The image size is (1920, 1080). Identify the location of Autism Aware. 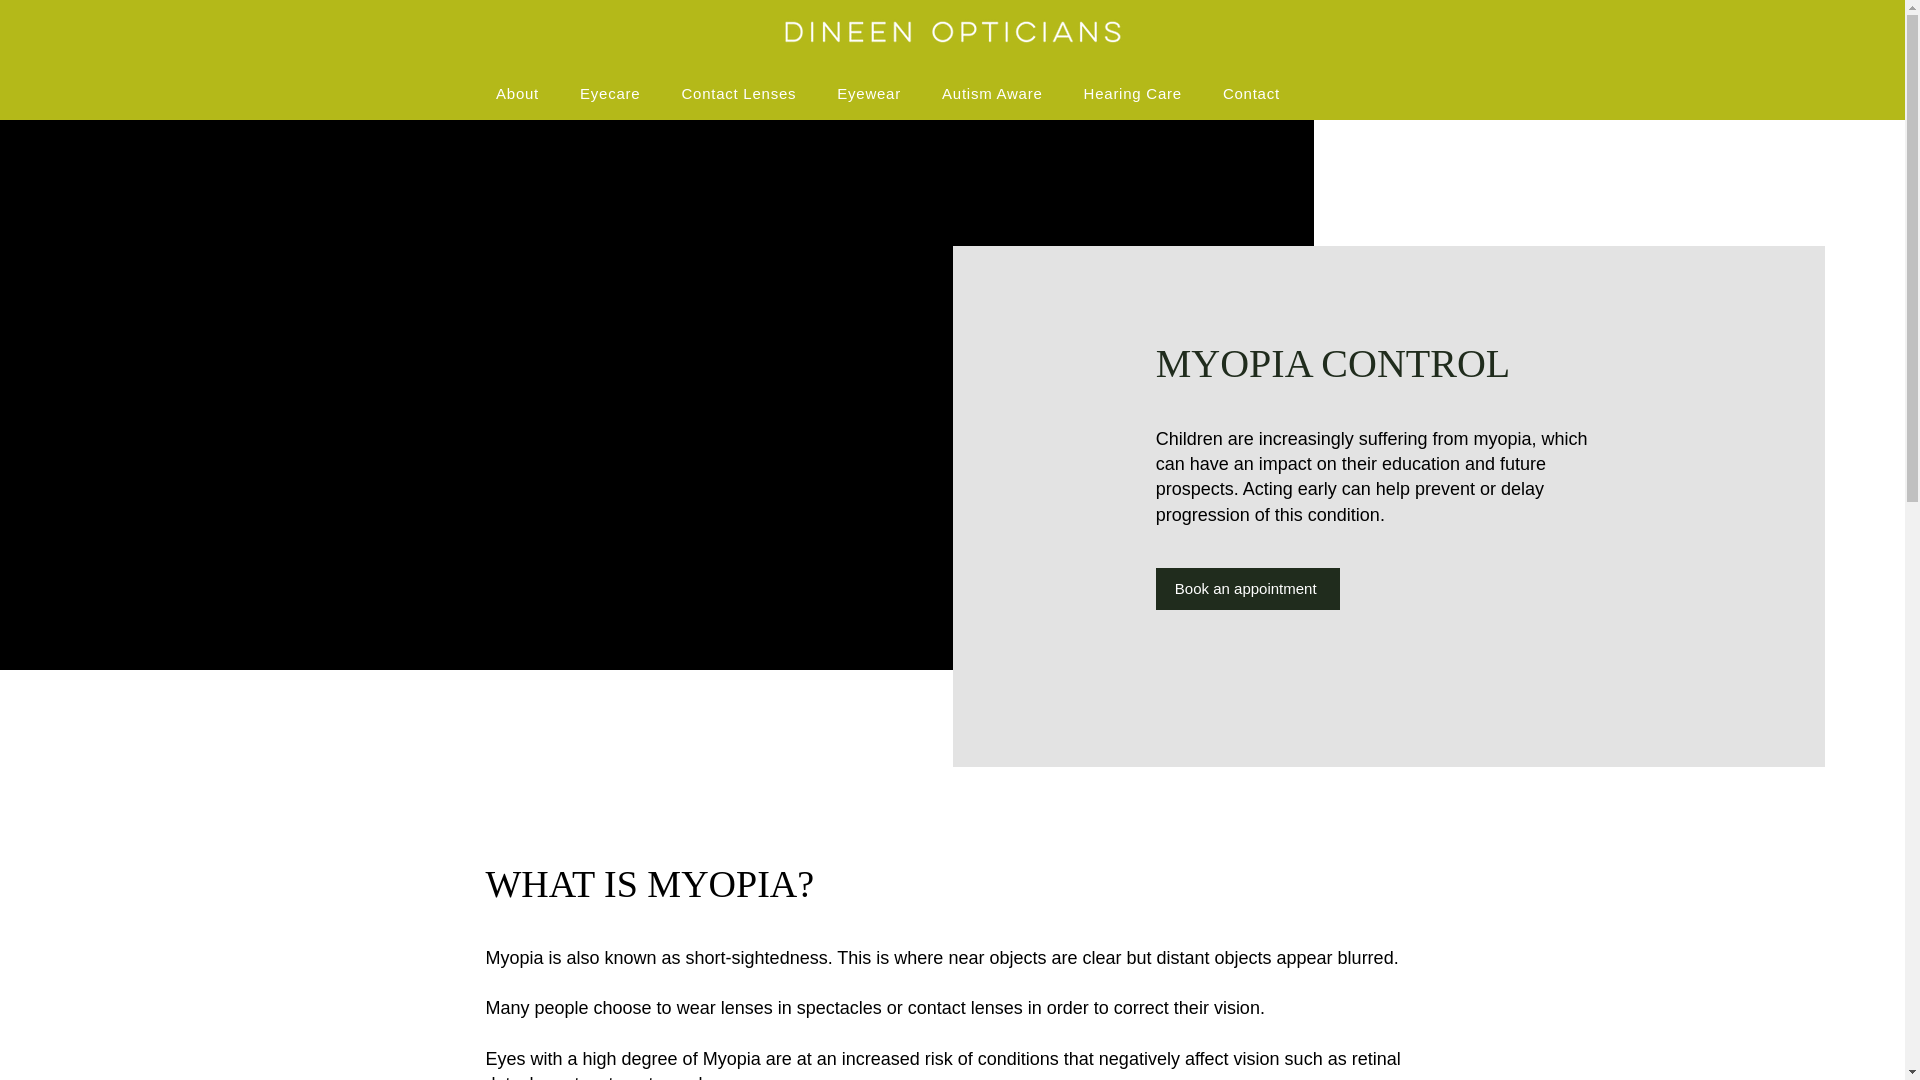
(992, 93).